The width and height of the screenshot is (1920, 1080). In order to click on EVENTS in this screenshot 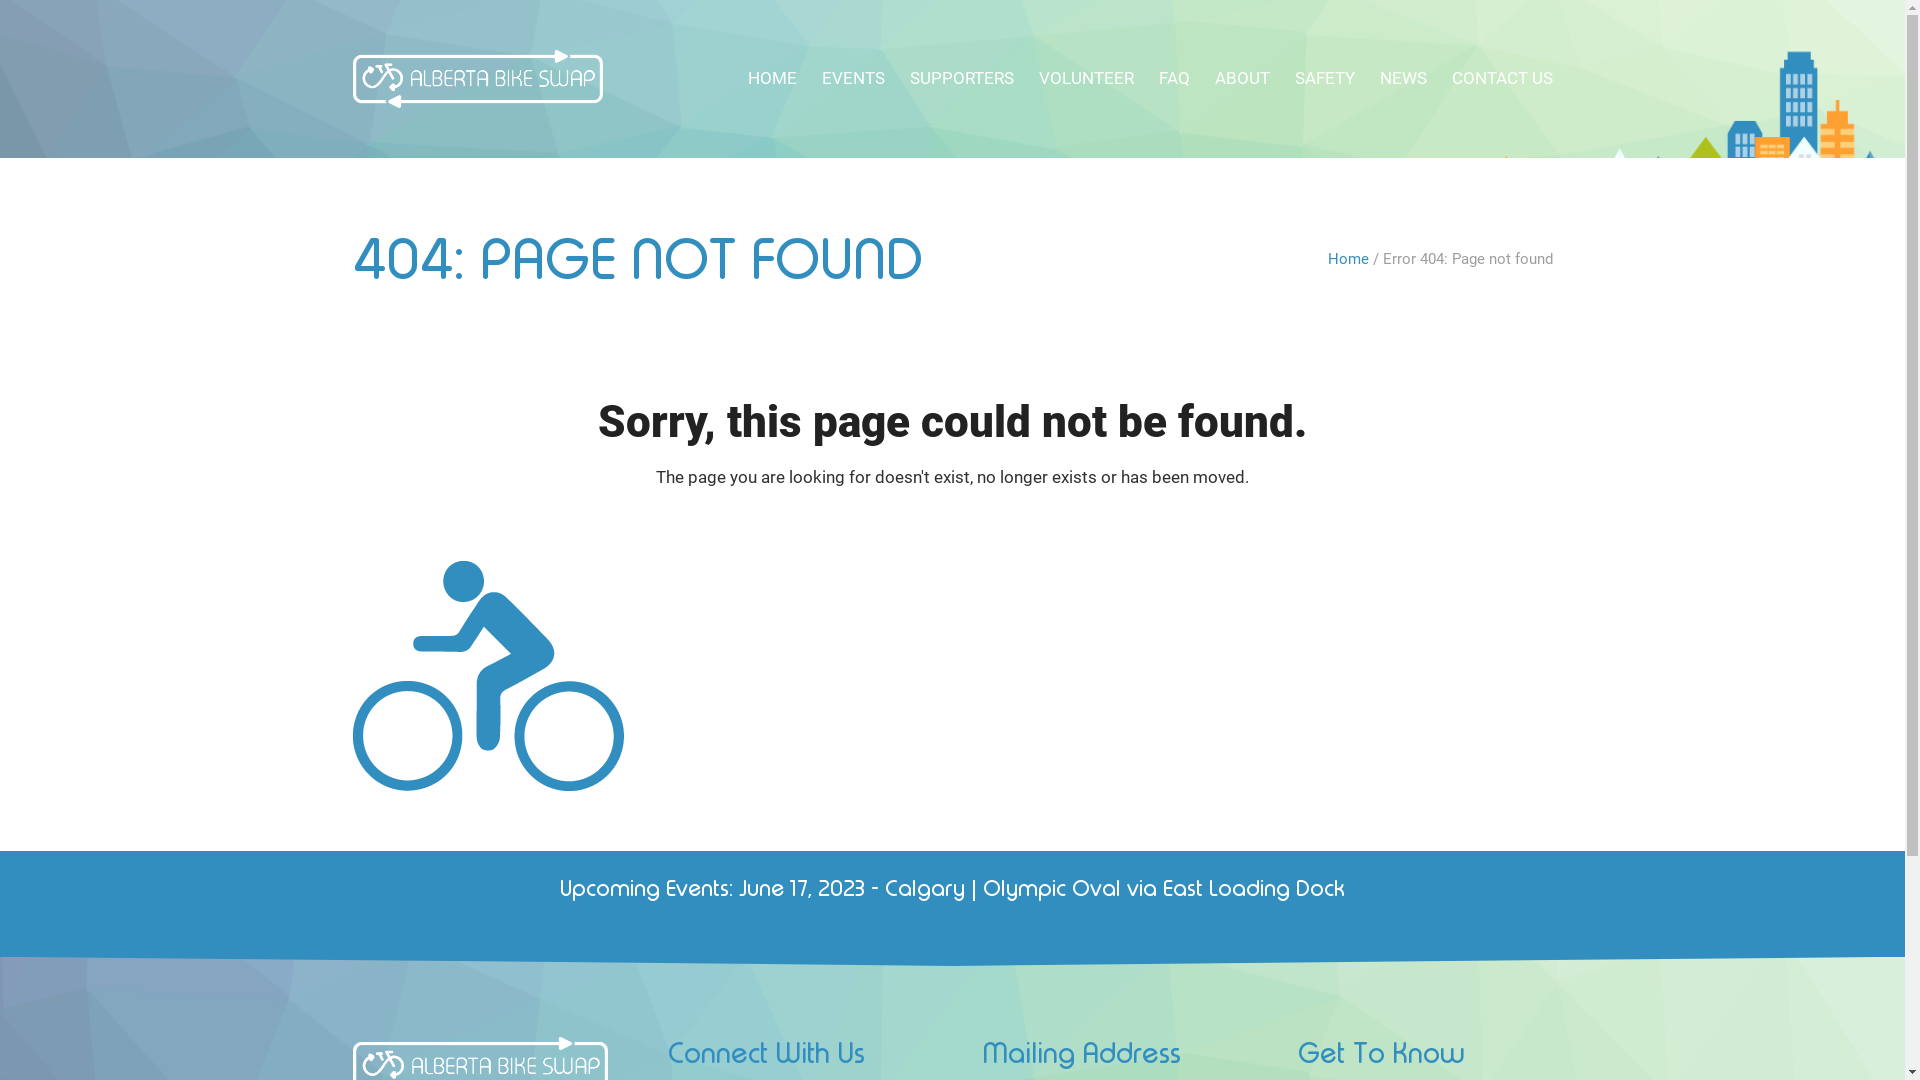, I will do `click(854, 79)`.